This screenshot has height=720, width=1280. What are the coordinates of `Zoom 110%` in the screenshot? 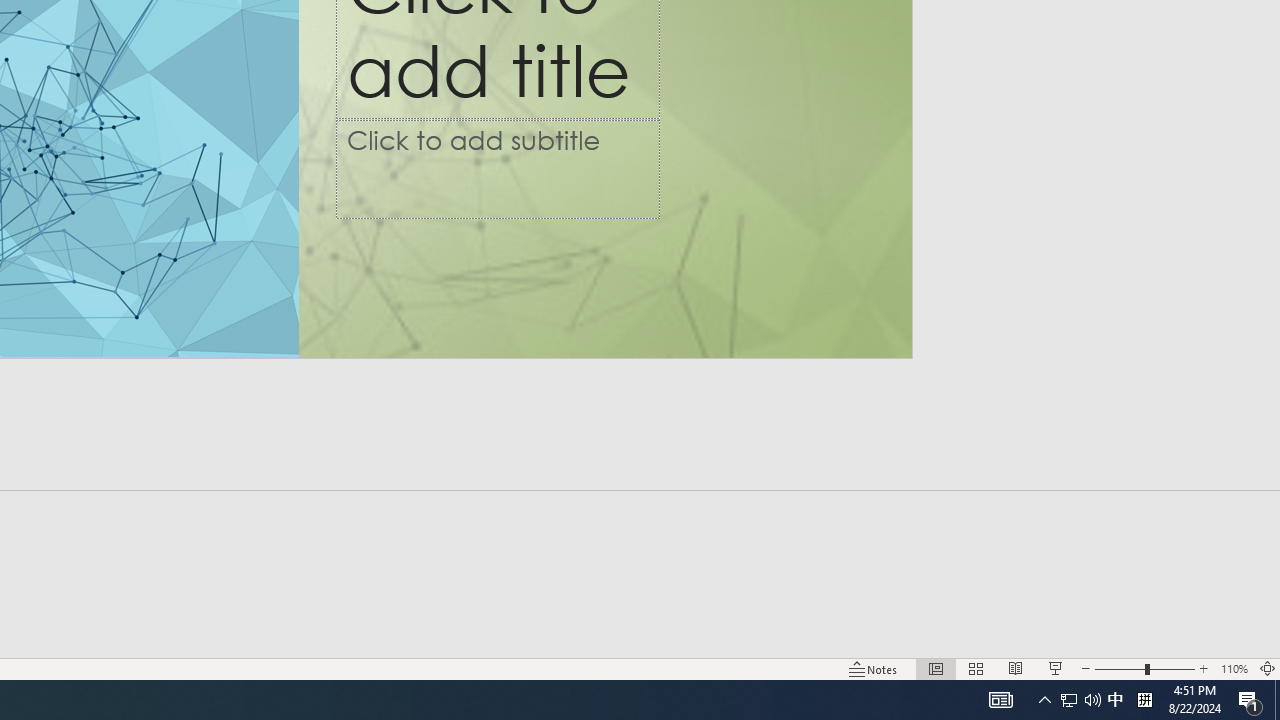 It's located at (1234, 668).